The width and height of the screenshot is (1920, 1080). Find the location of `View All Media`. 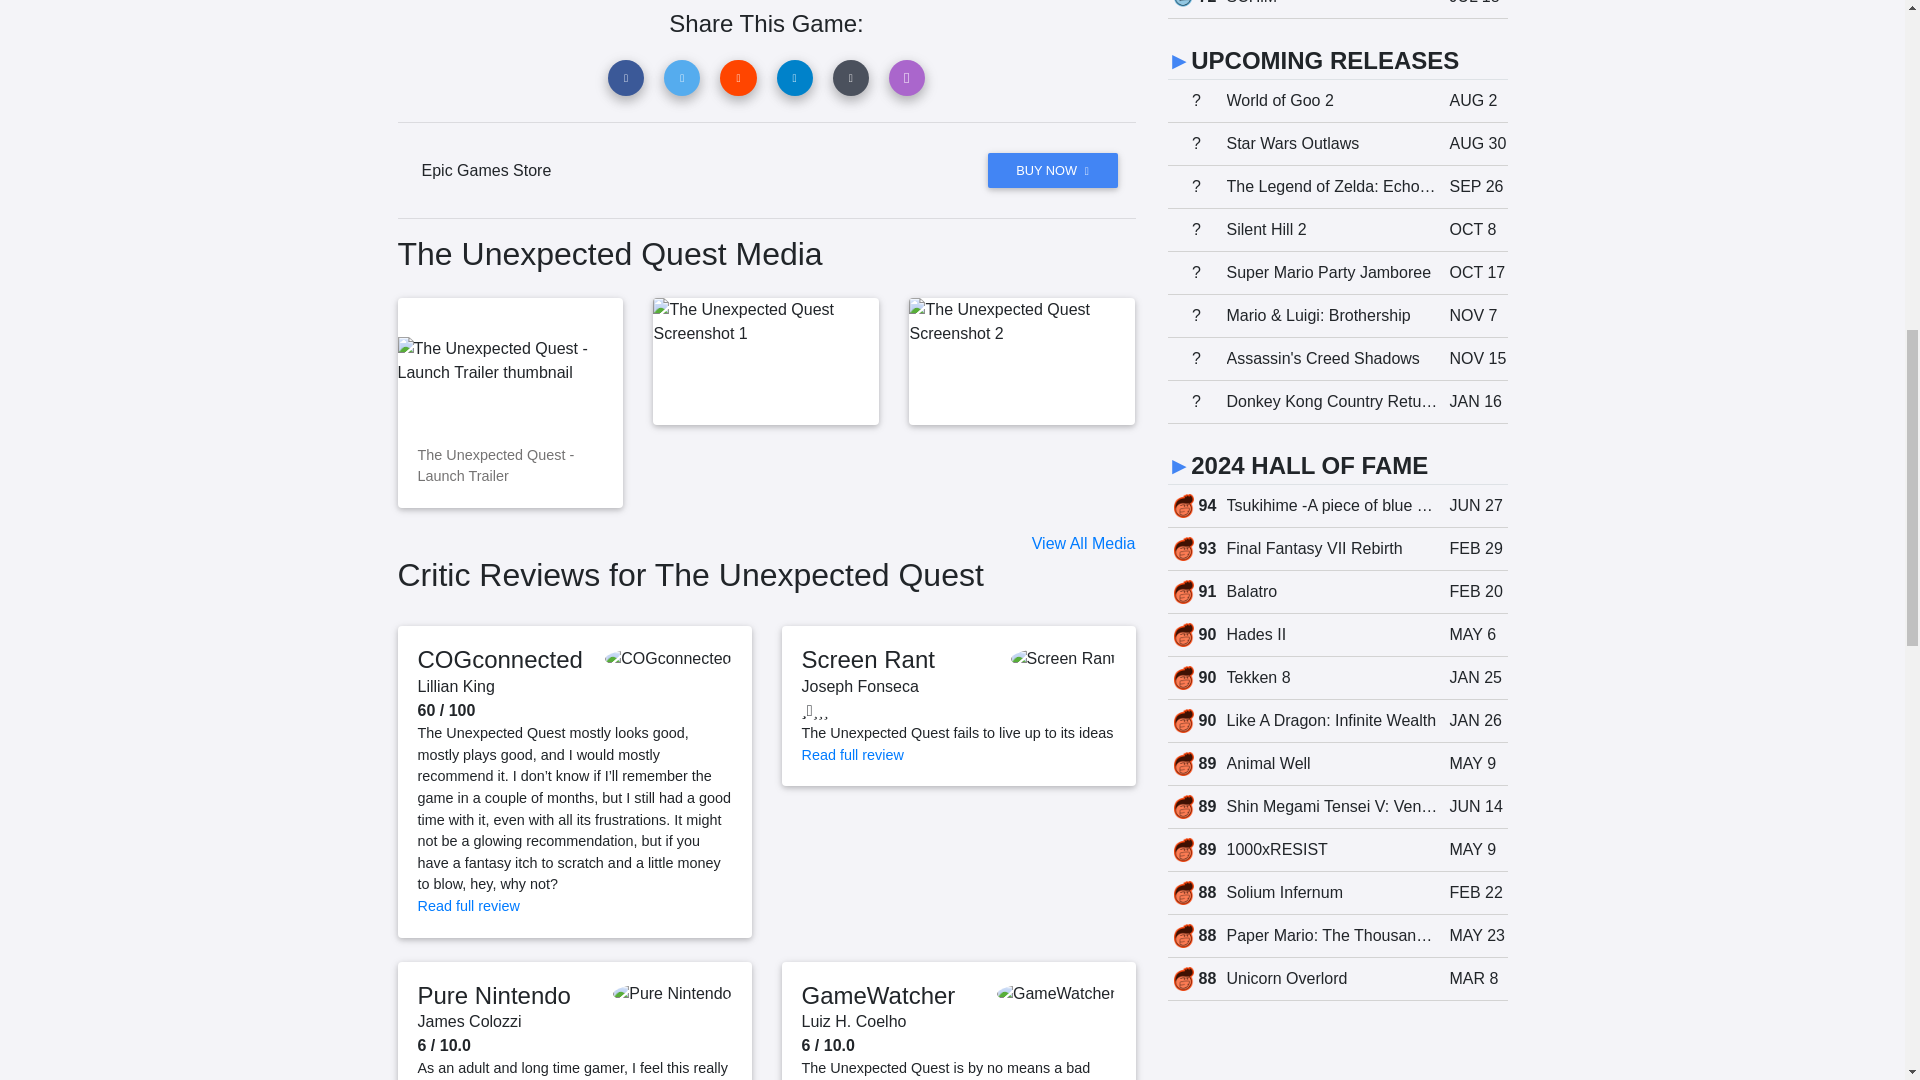

View All Media is located at coordinates (1084, 542).